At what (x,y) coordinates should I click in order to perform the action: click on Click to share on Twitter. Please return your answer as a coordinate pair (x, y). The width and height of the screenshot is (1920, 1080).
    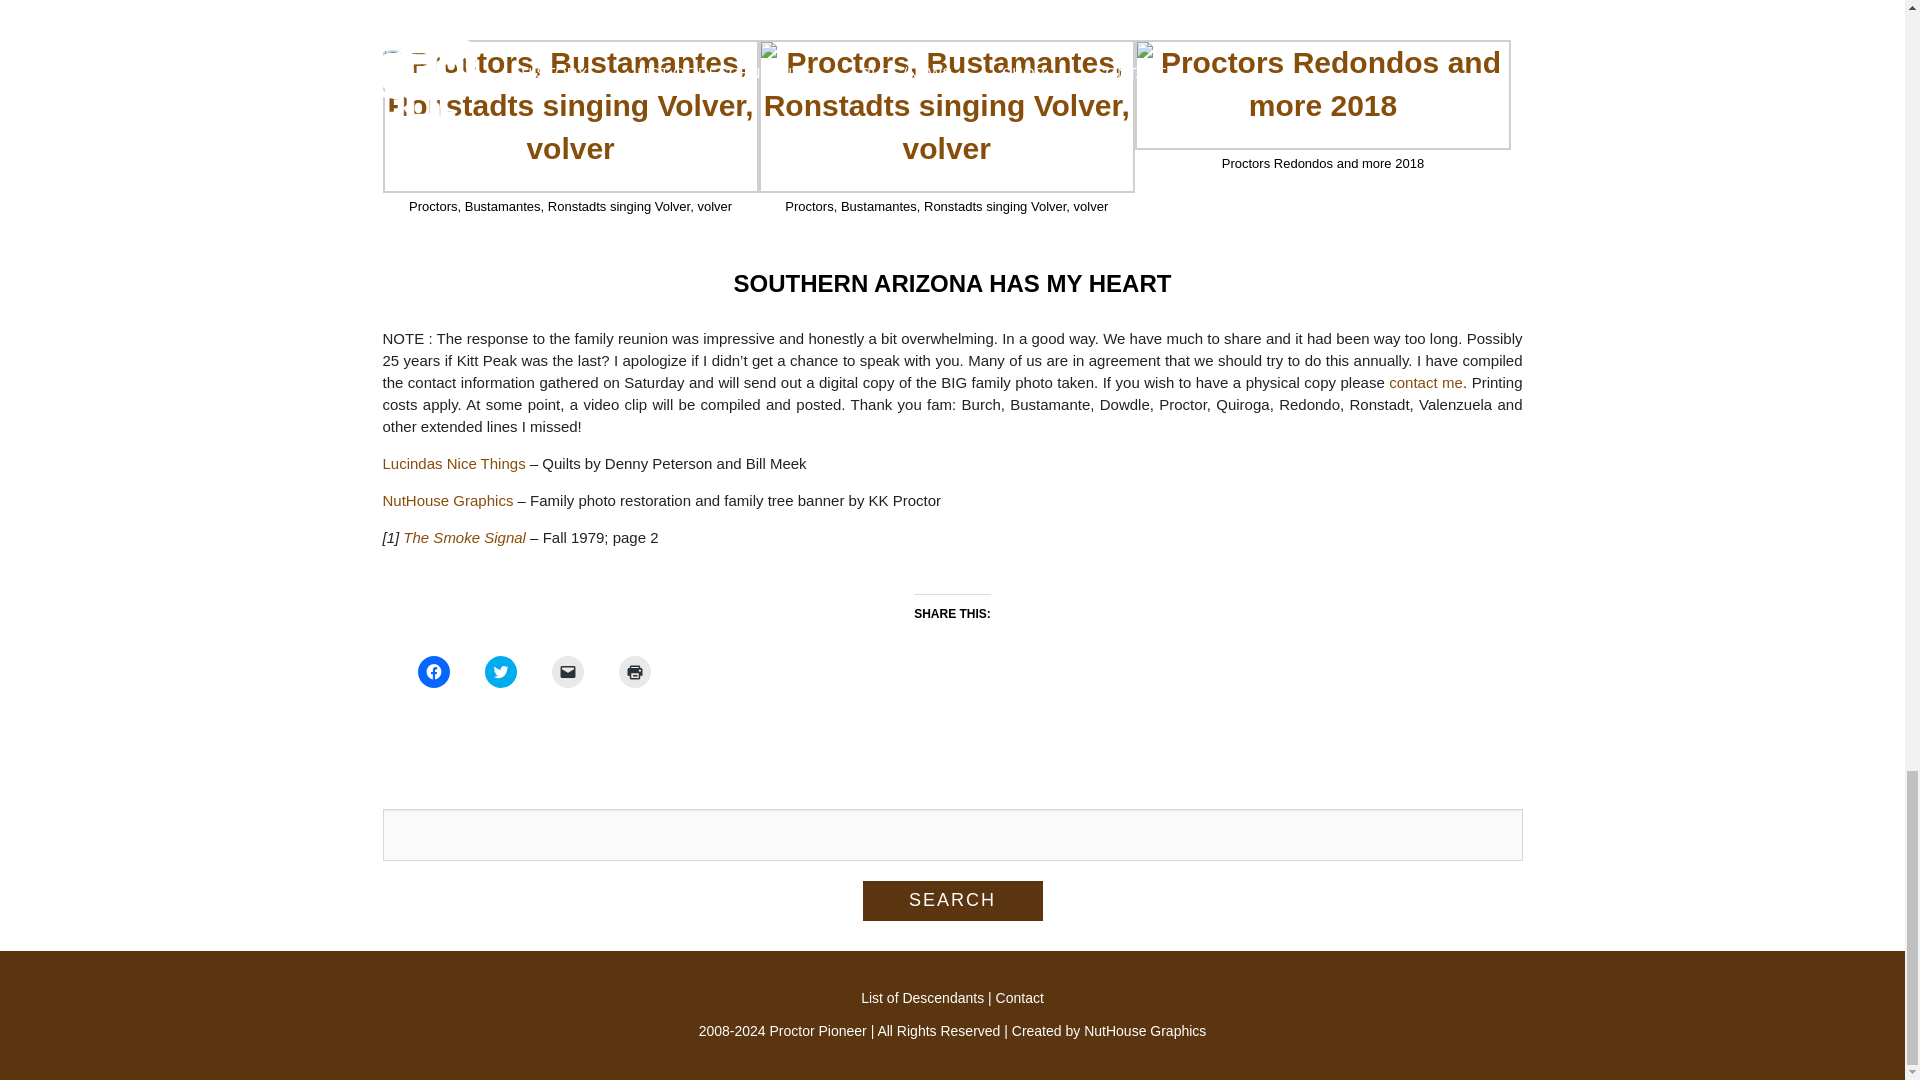
    Looking at the image, I should click on (500, 671).